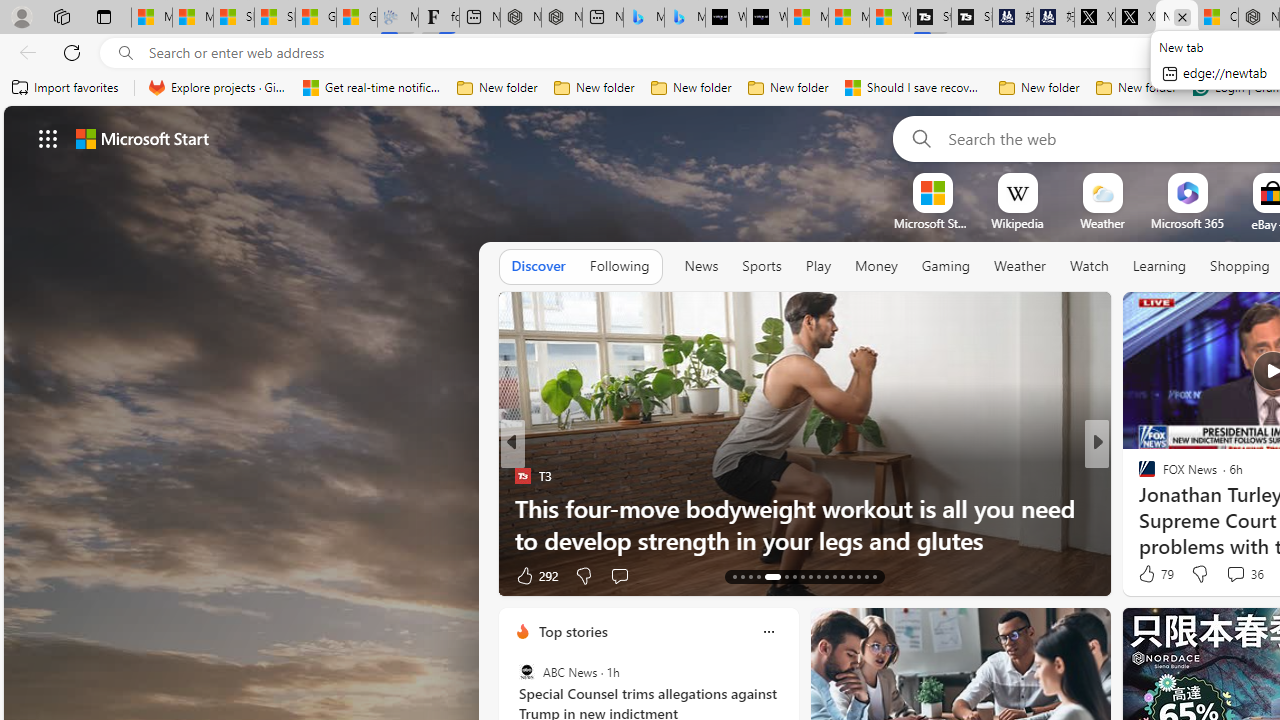 This screenshot has width=1280, height=720. I want to click on View comments 103 Comment, so click(1234, 576).